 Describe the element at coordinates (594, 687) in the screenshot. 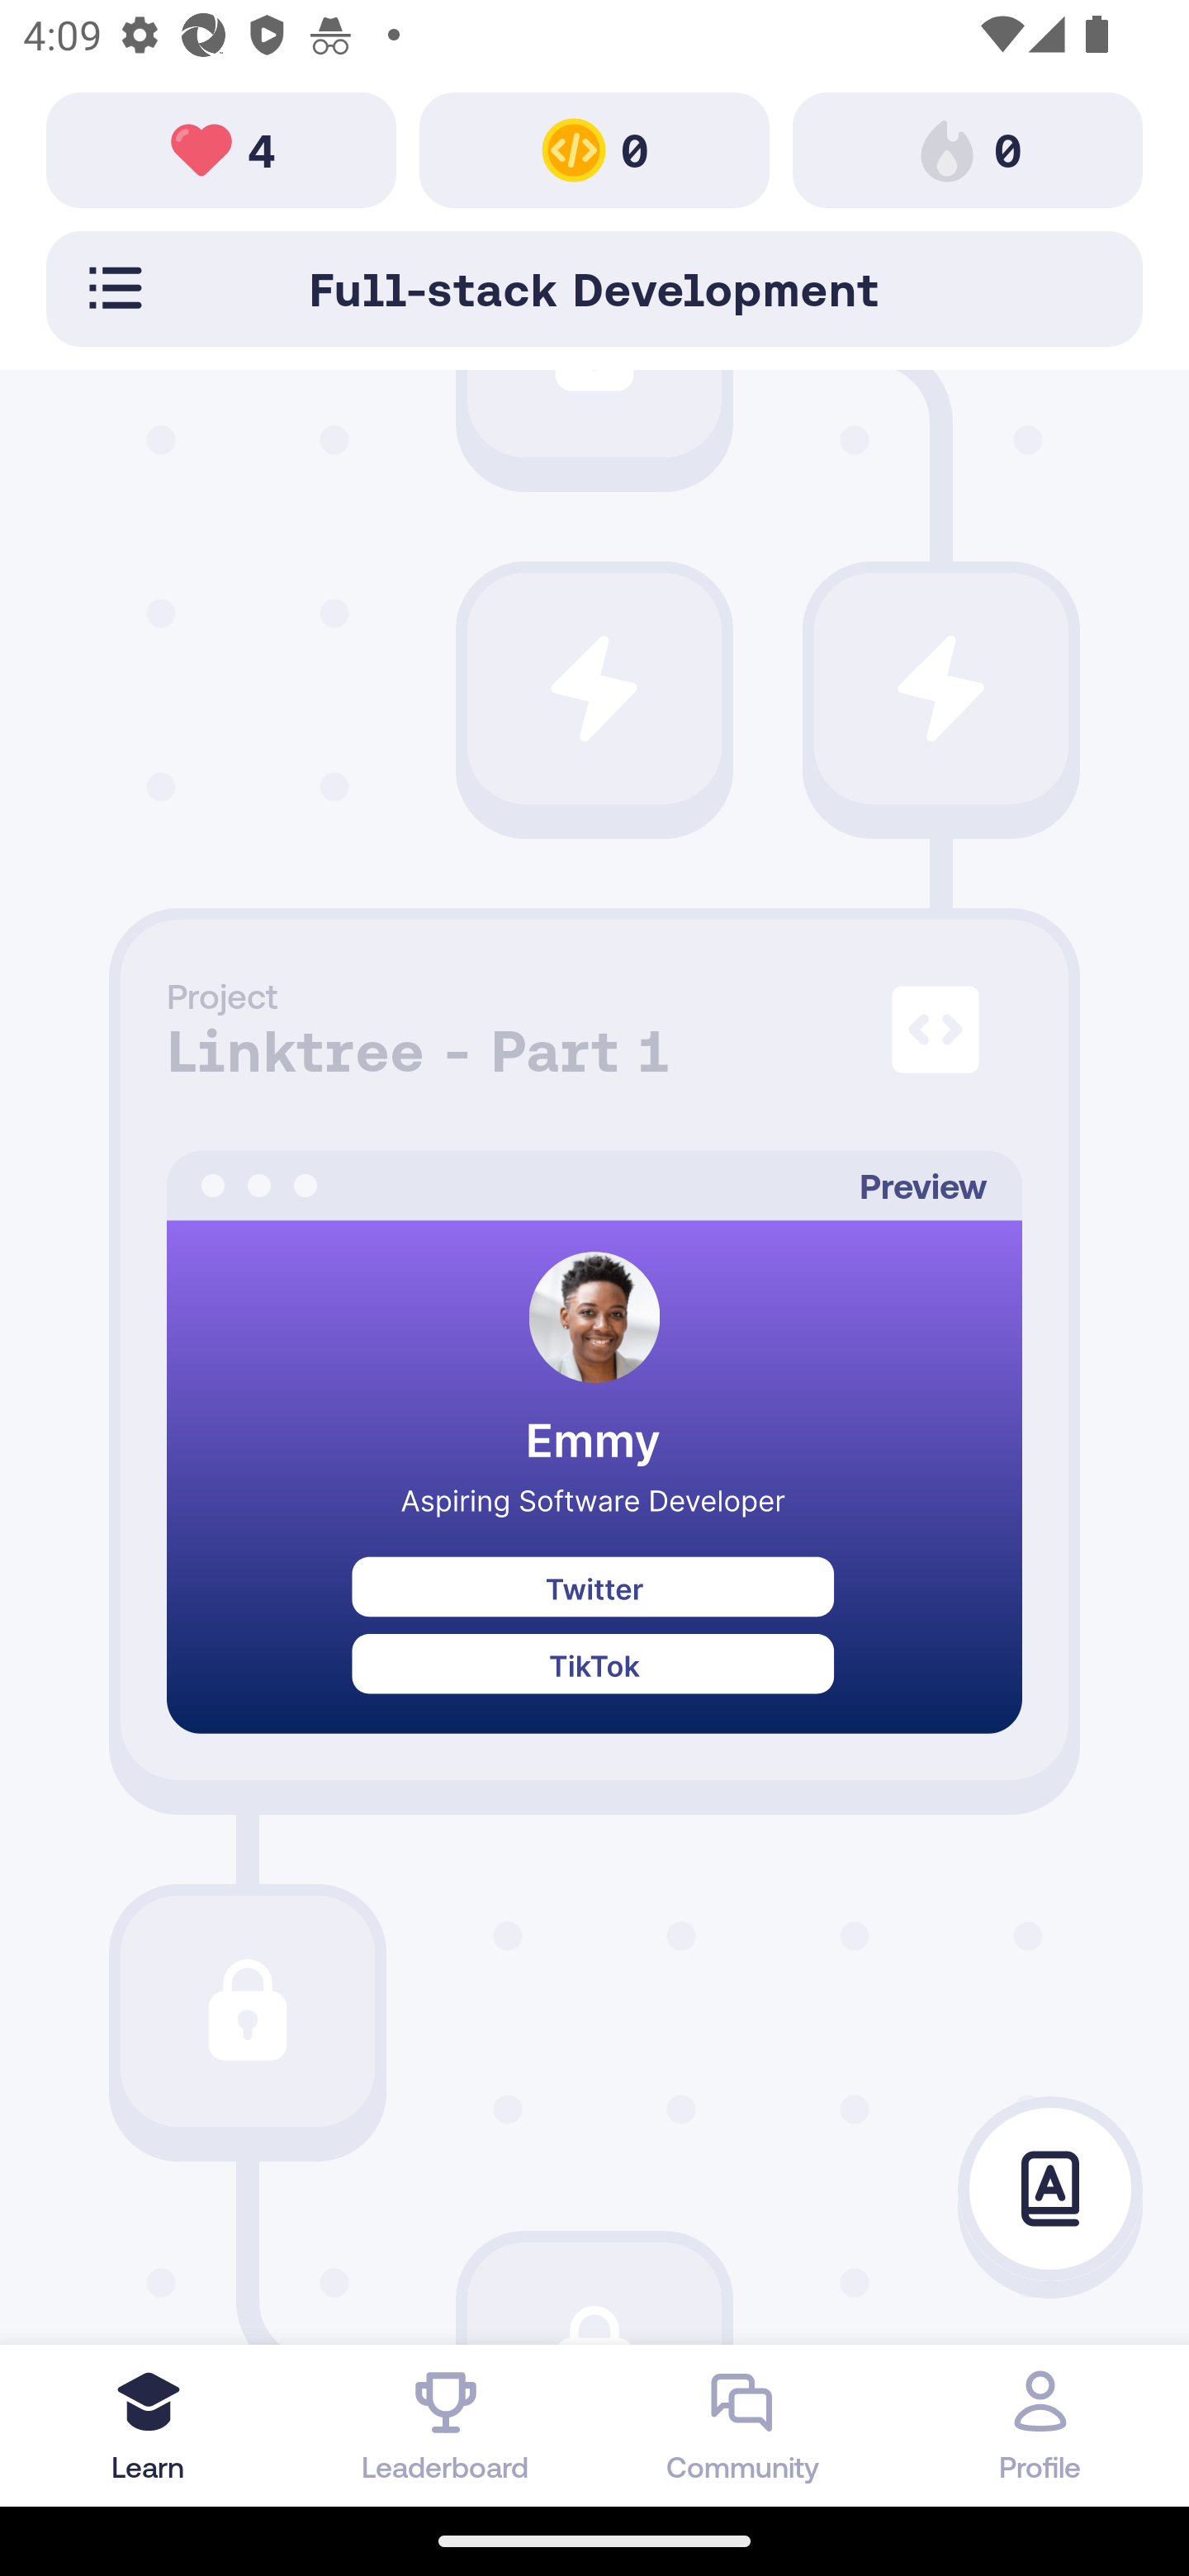

I see `Path Icon` at that location.